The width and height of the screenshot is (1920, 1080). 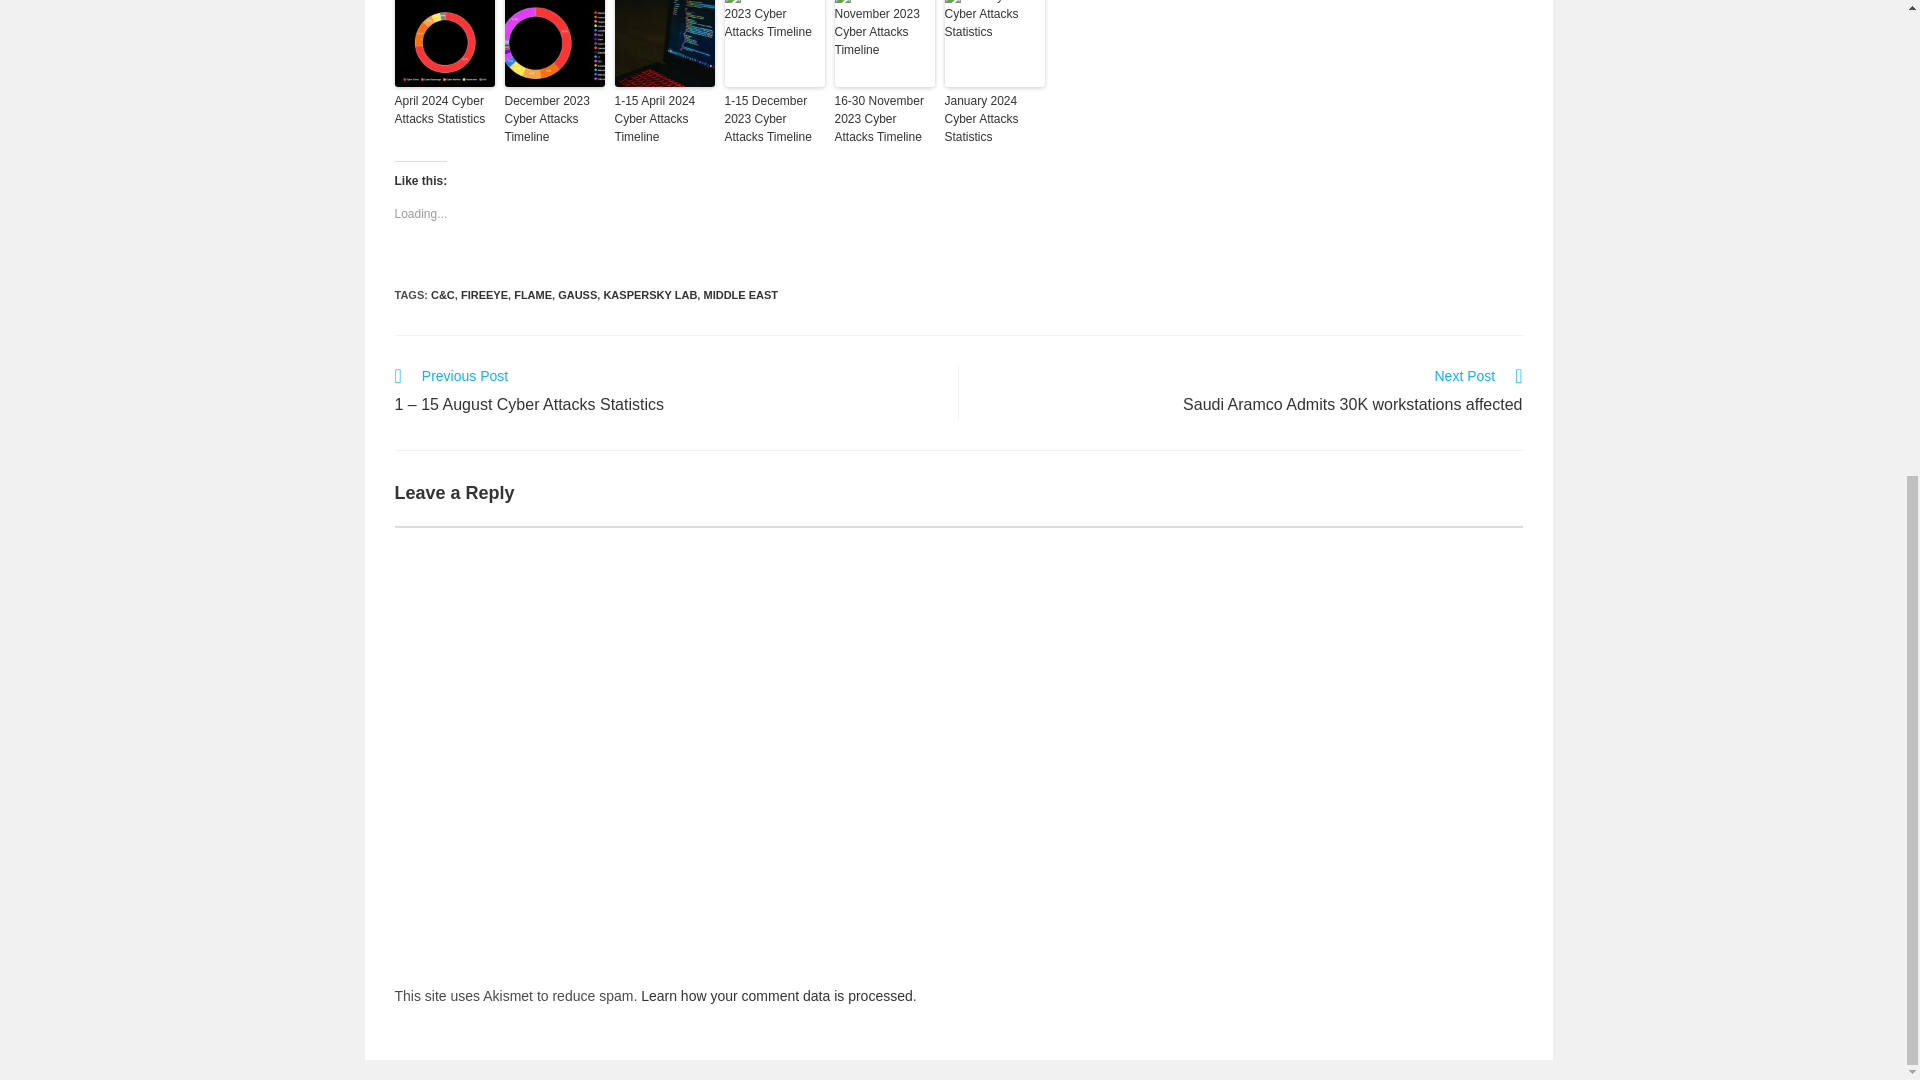 I want to click on 1-15 April 2024 Cyber Attacks Timeline, so click(x=664, y=118).